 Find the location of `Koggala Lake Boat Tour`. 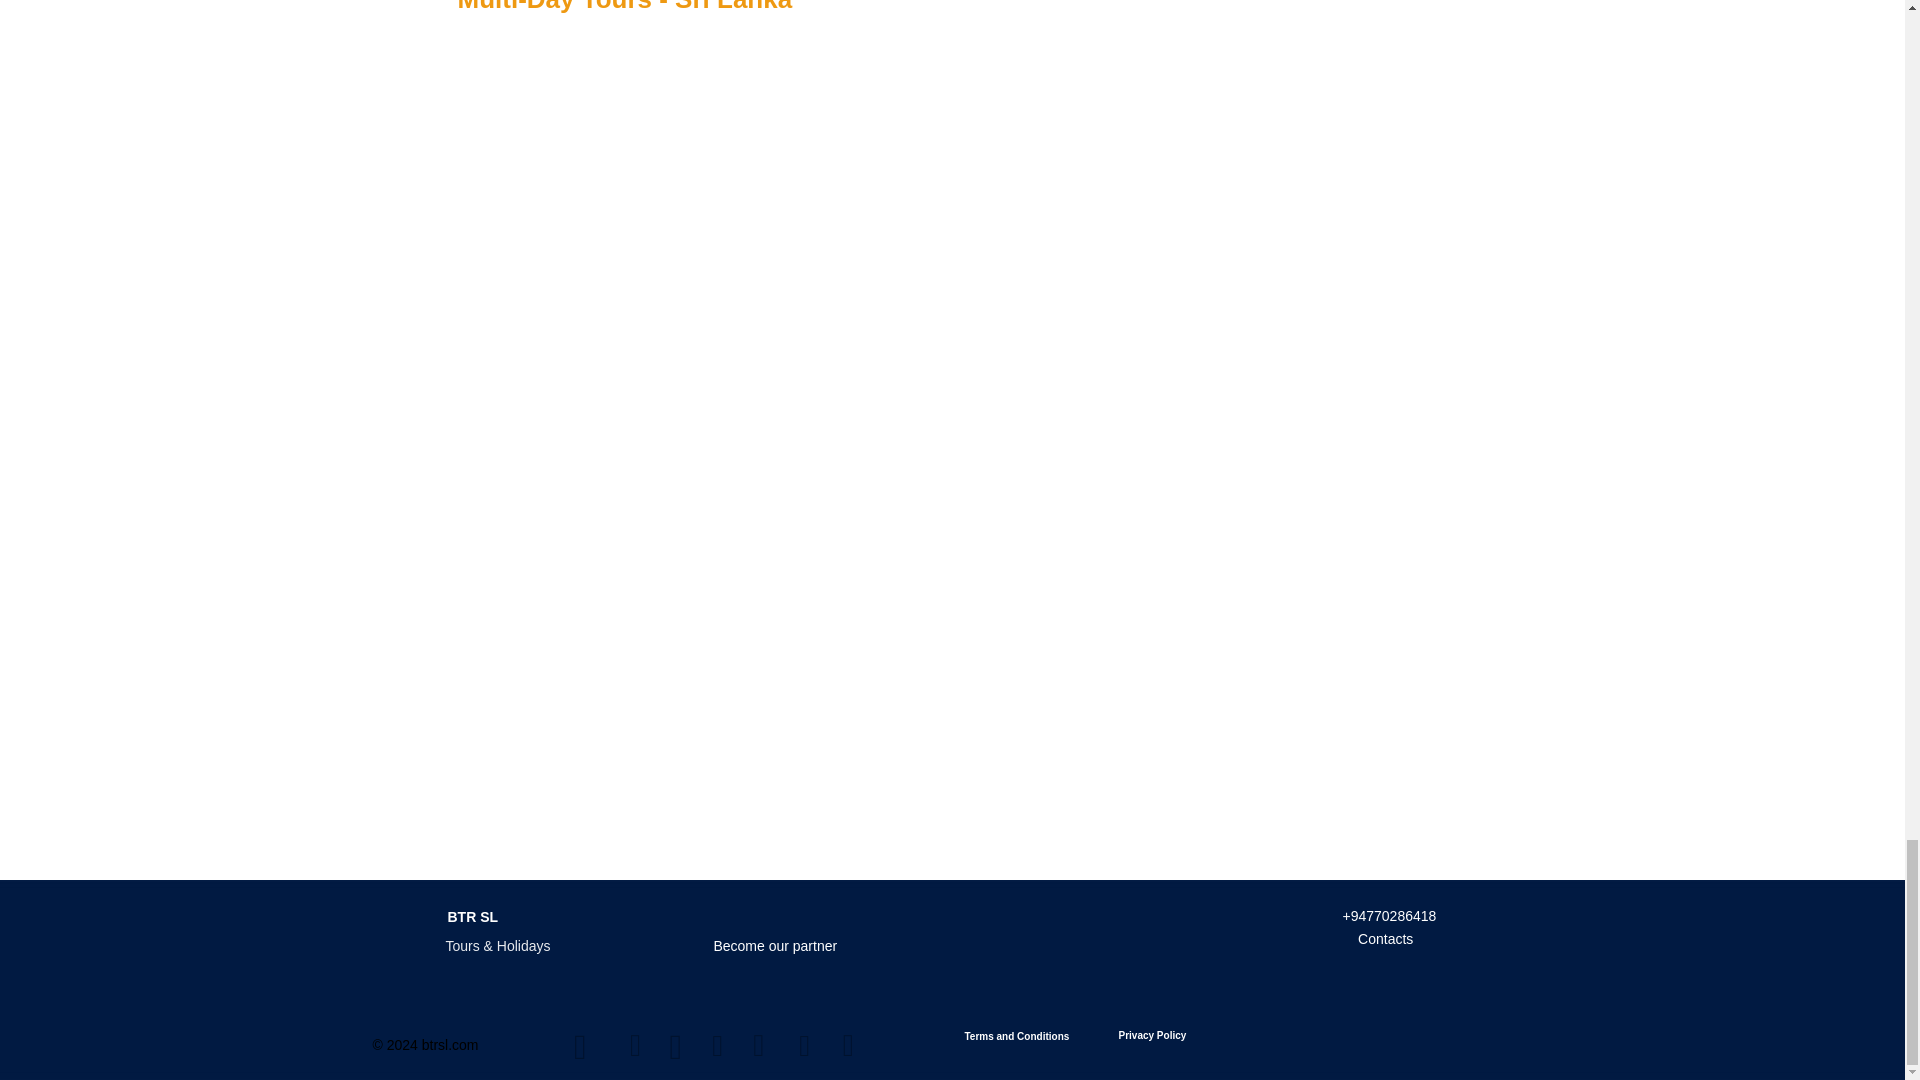

Koggala Lake Boat Tour is located at coordinates (1198, 26).